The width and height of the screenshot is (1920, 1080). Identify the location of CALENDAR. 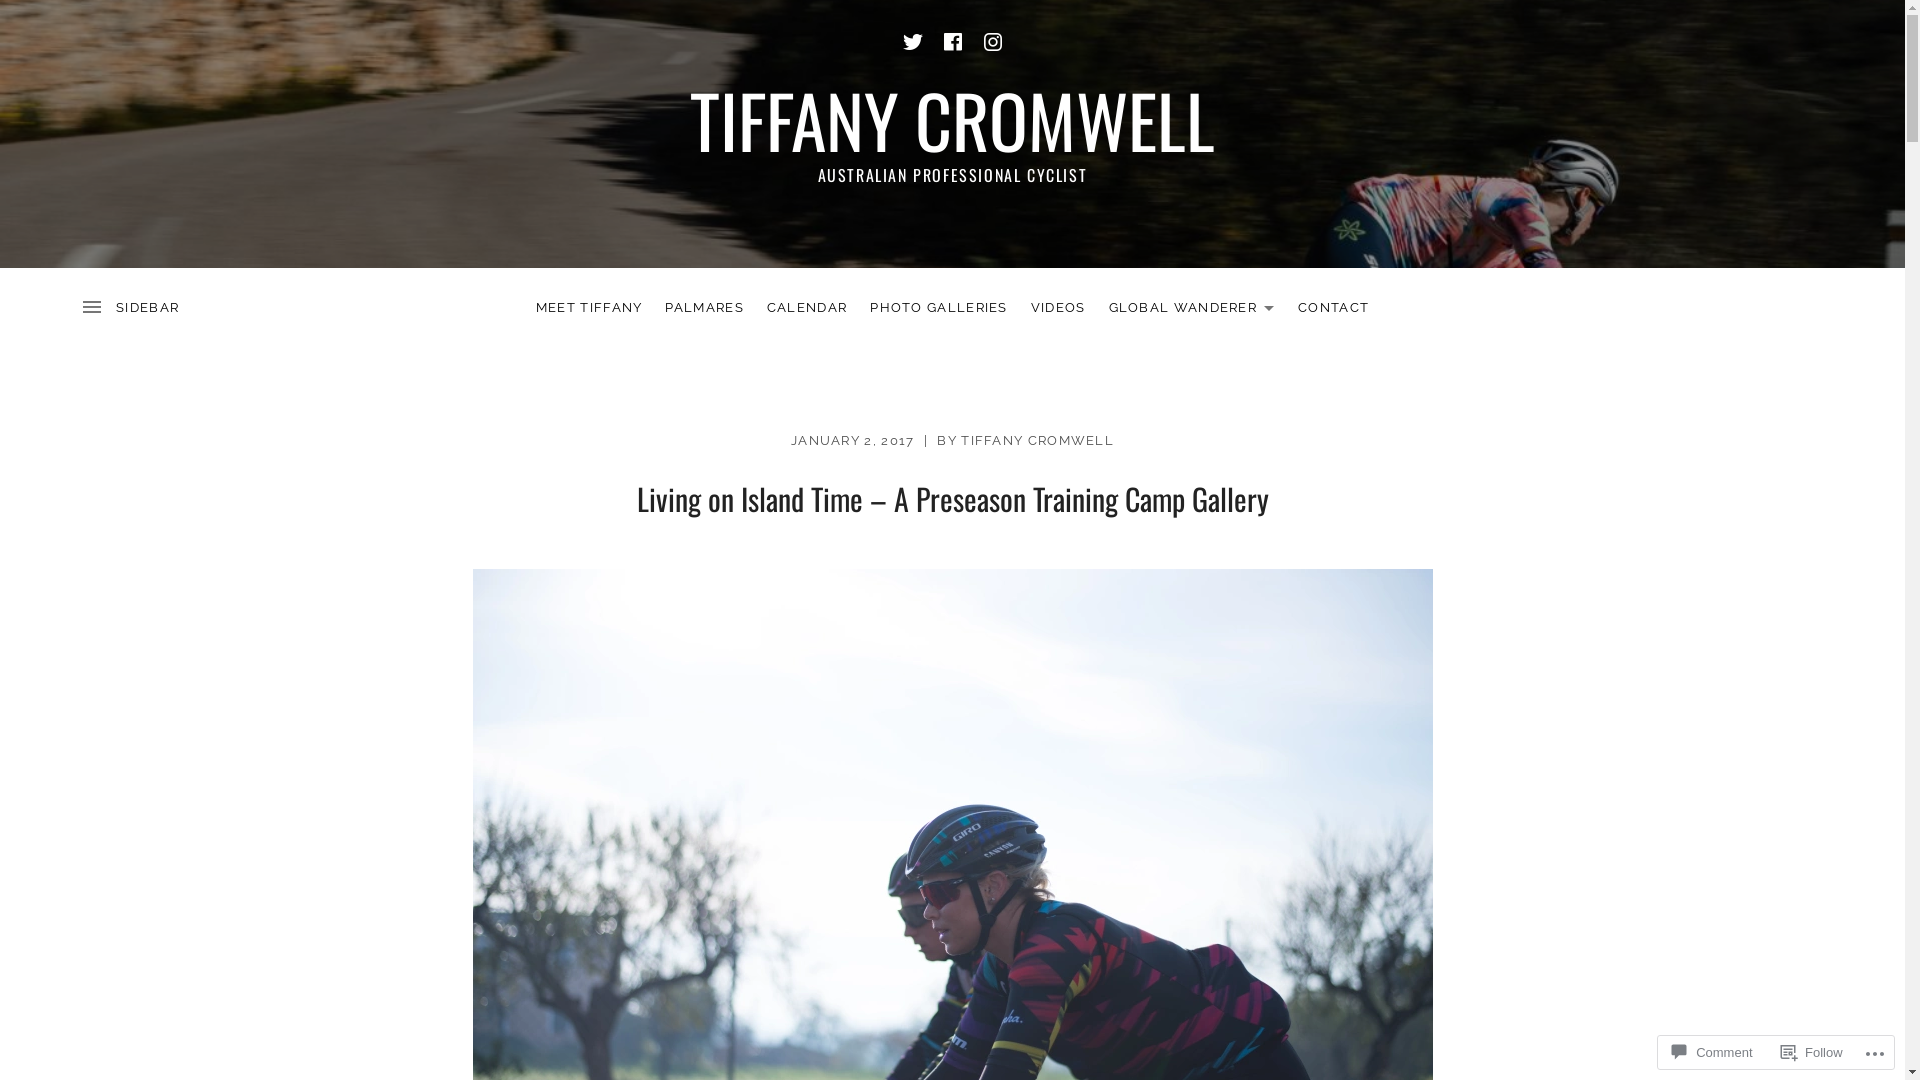
(807, 308).